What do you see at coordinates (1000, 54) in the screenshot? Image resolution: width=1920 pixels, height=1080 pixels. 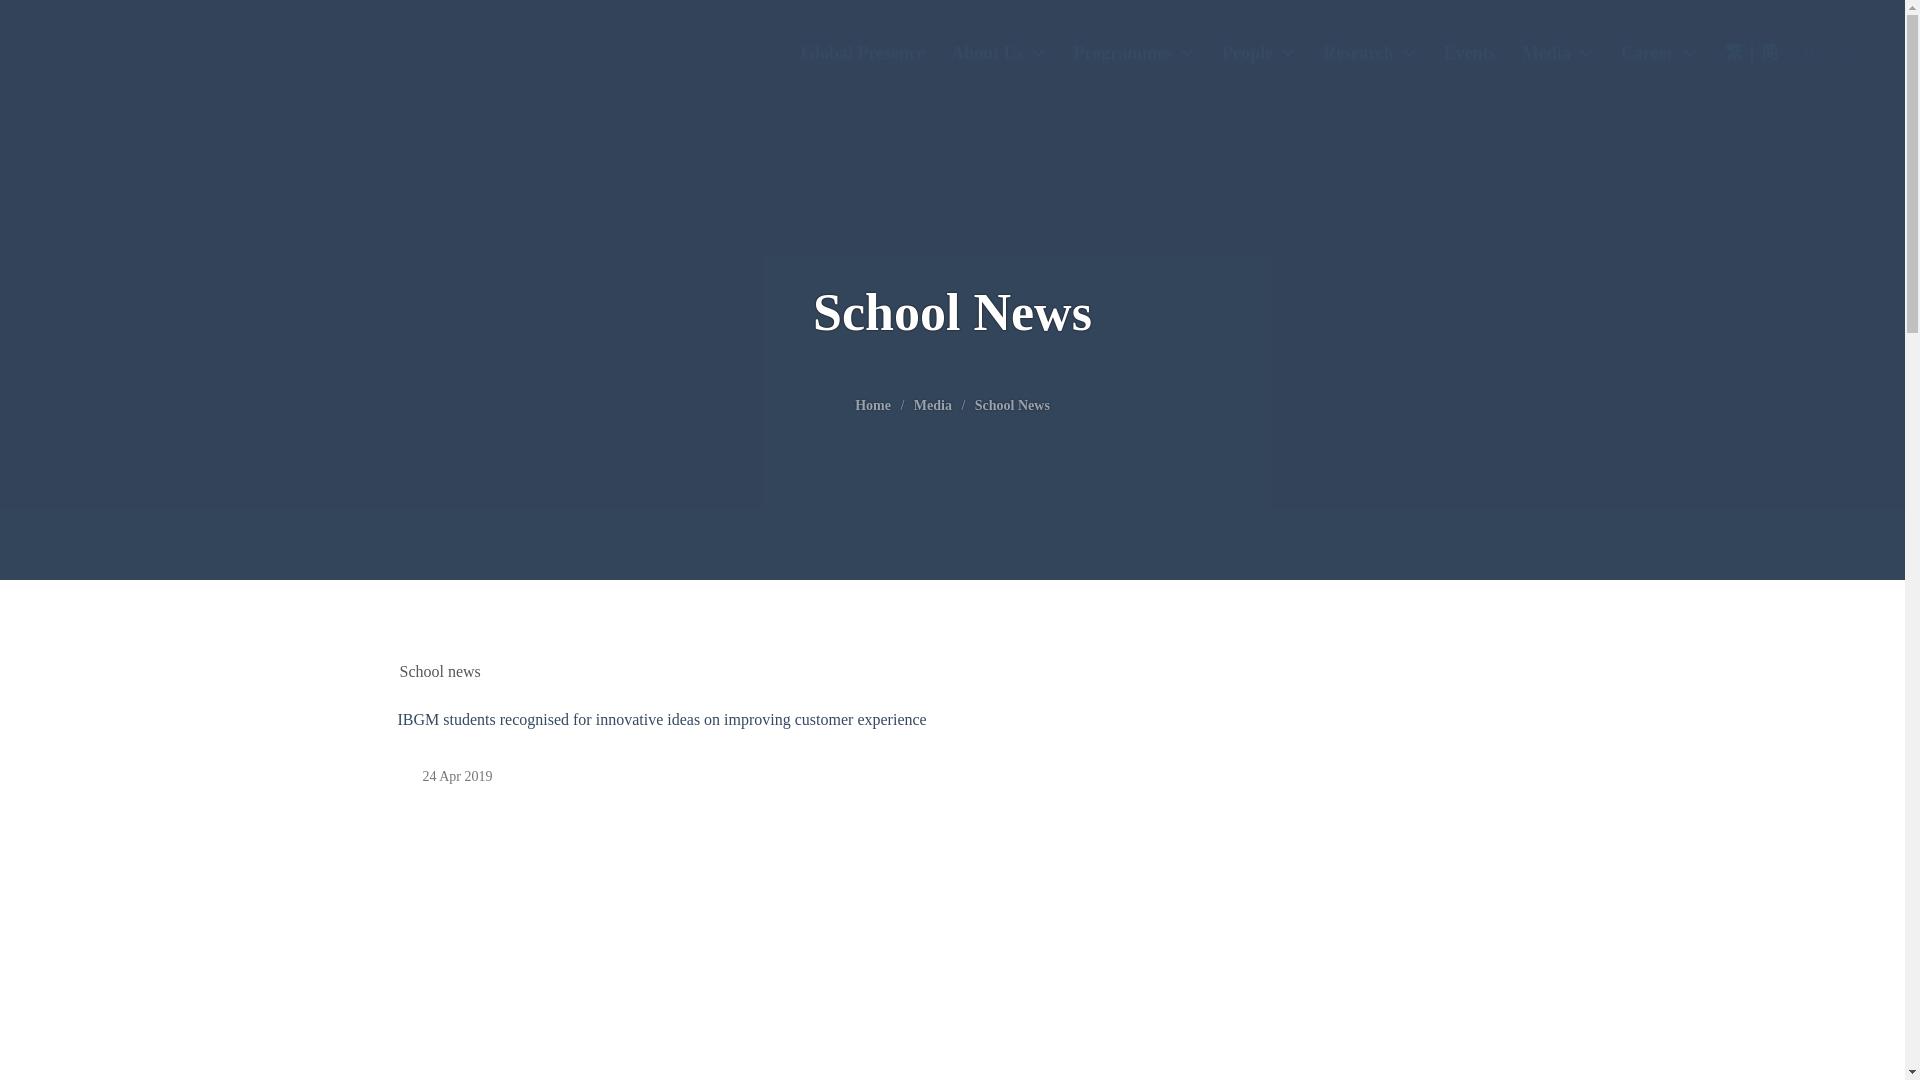 I see `About Us` at bounding box center [1000, 54].